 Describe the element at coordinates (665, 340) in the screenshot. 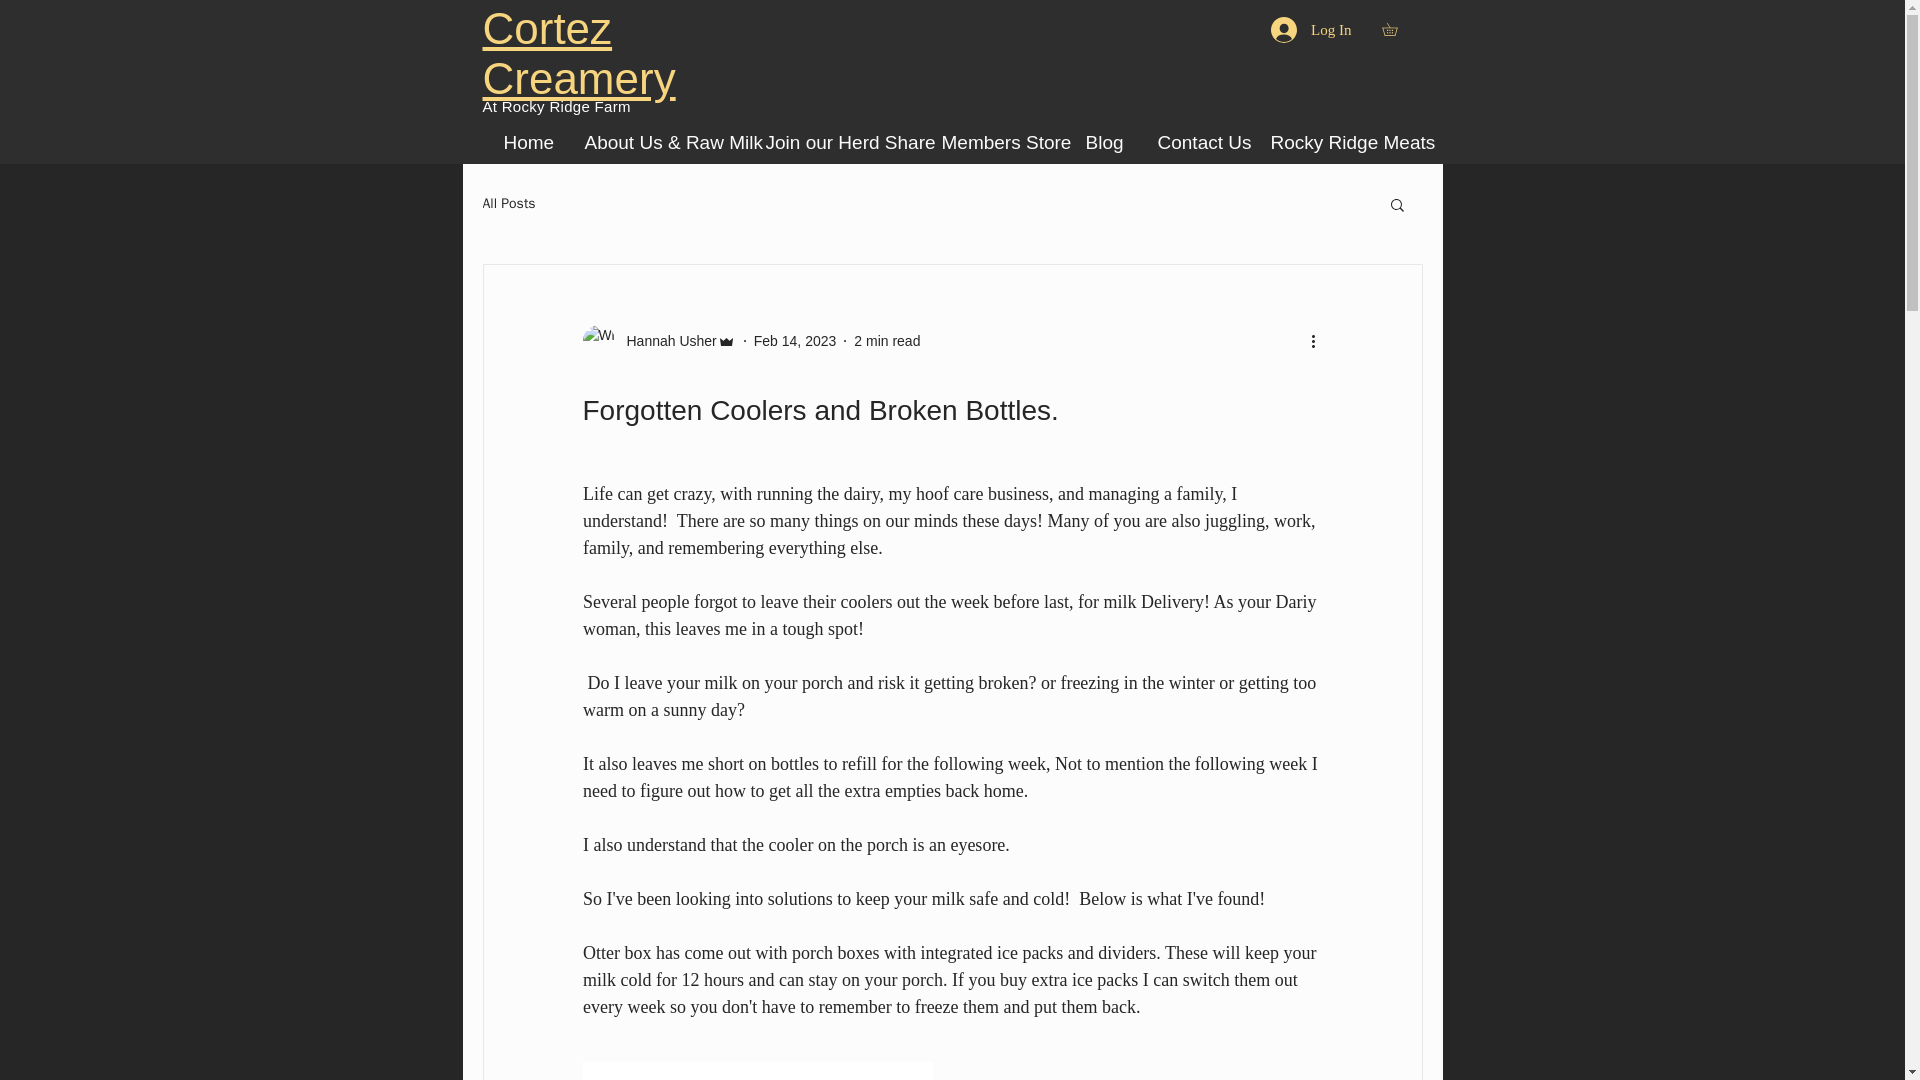

I see `Hannah Usher` at that location.